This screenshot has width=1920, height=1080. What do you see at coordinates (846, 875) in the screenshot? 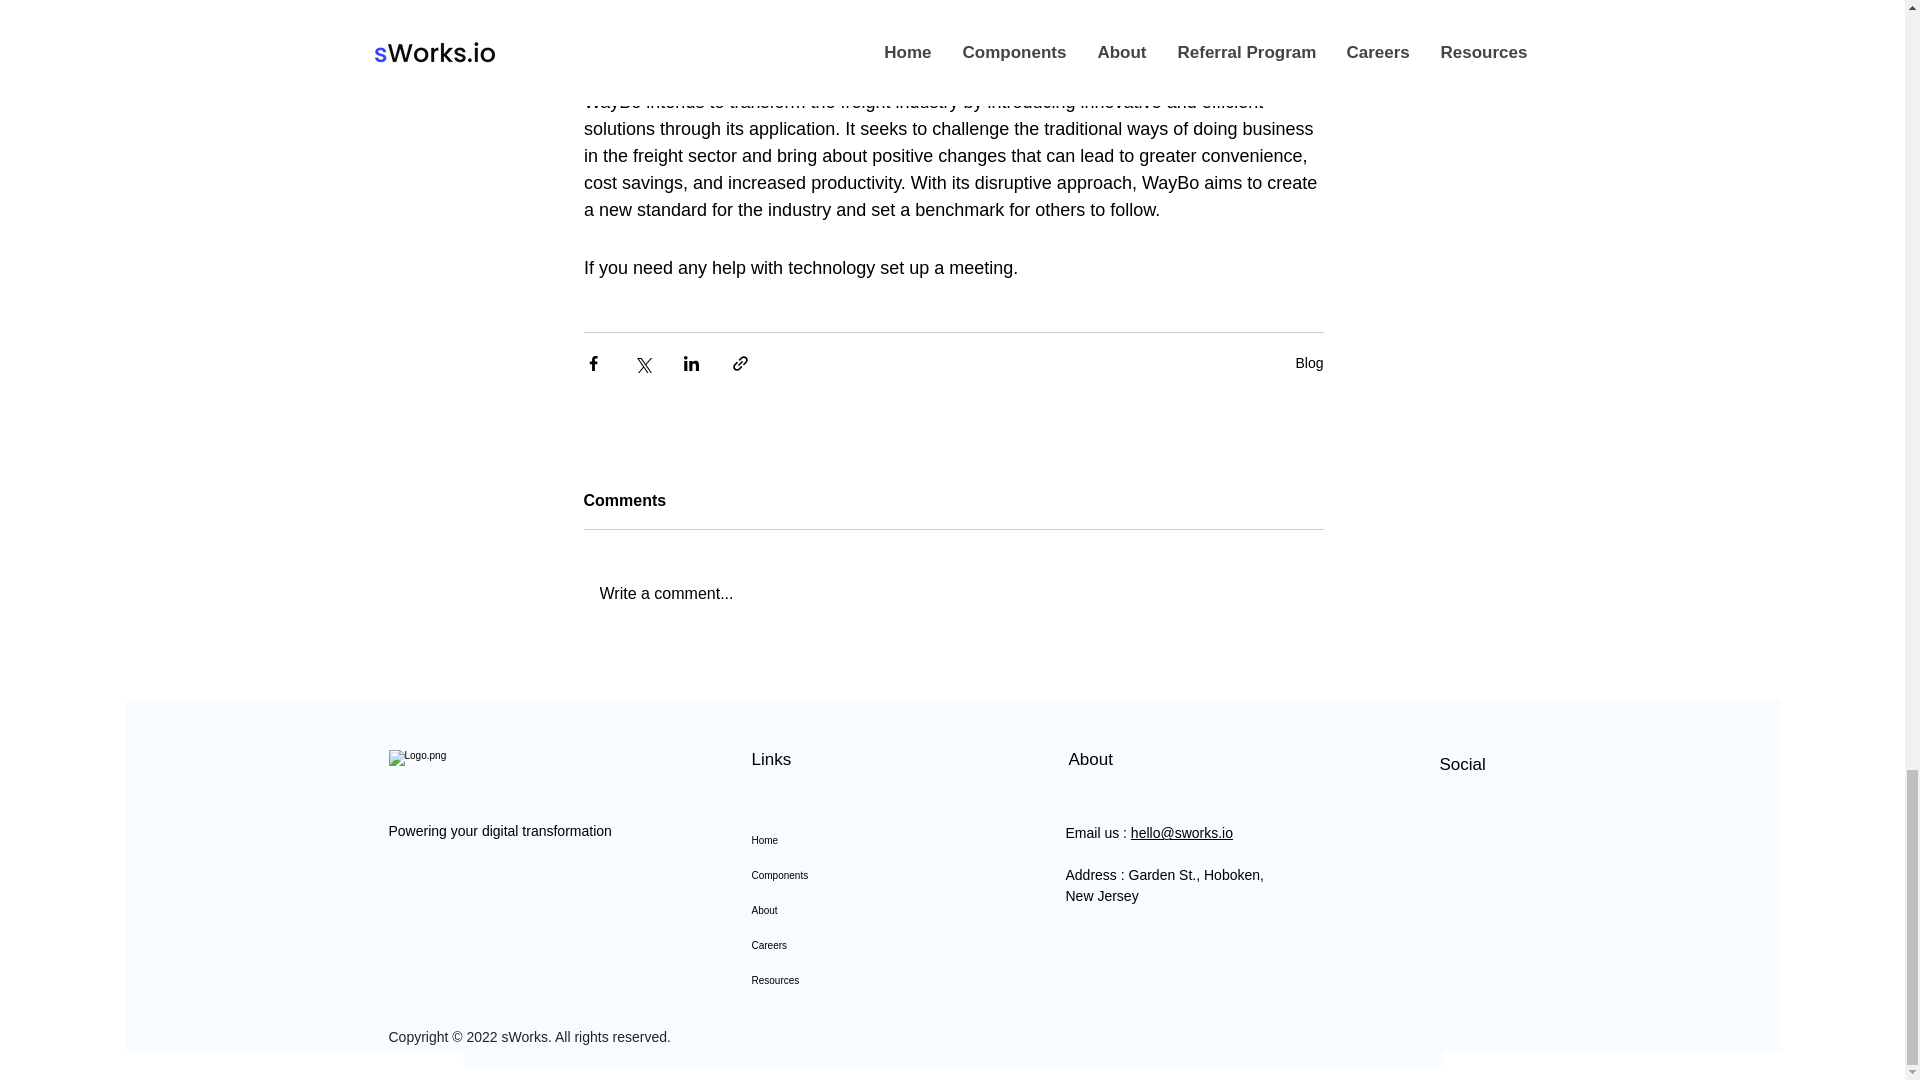
I see `Components` at bounding box center [846, 875].